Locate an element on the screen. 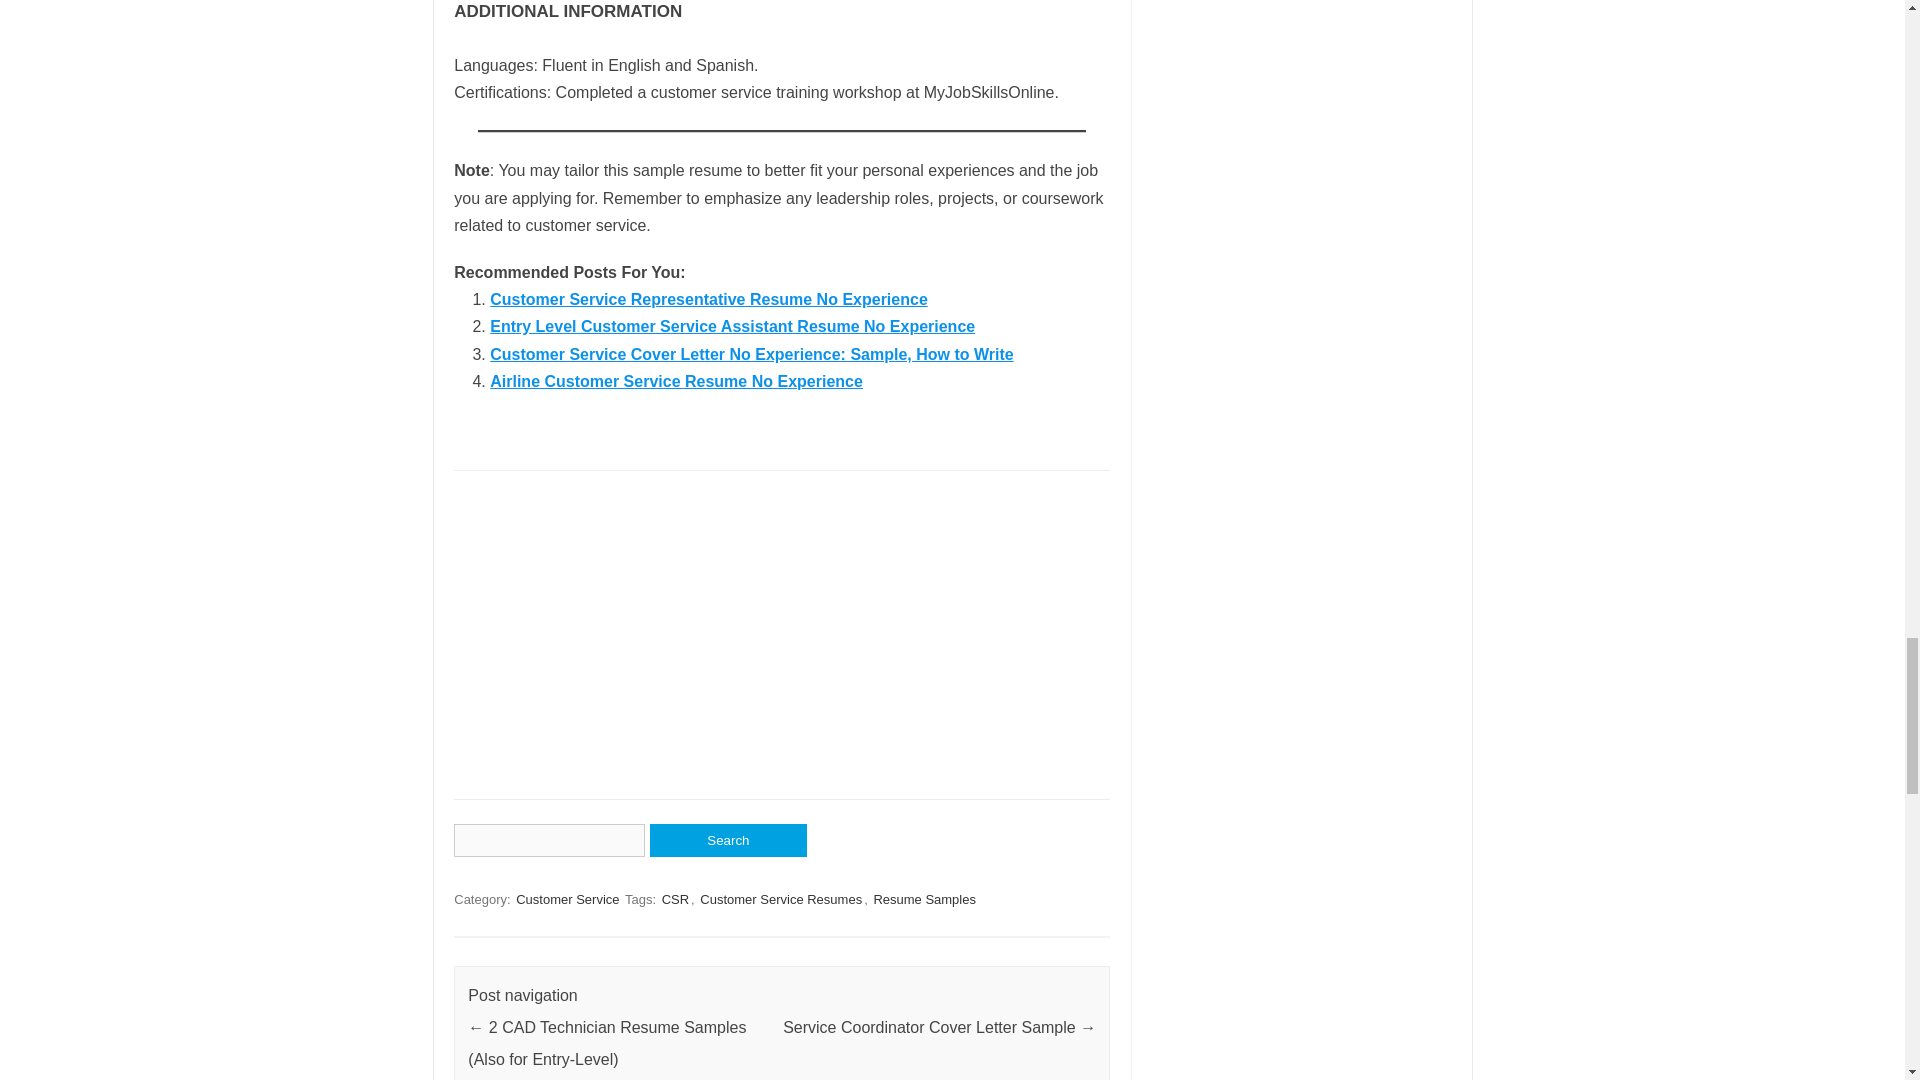  CSR is located at coordinates (676, 899).